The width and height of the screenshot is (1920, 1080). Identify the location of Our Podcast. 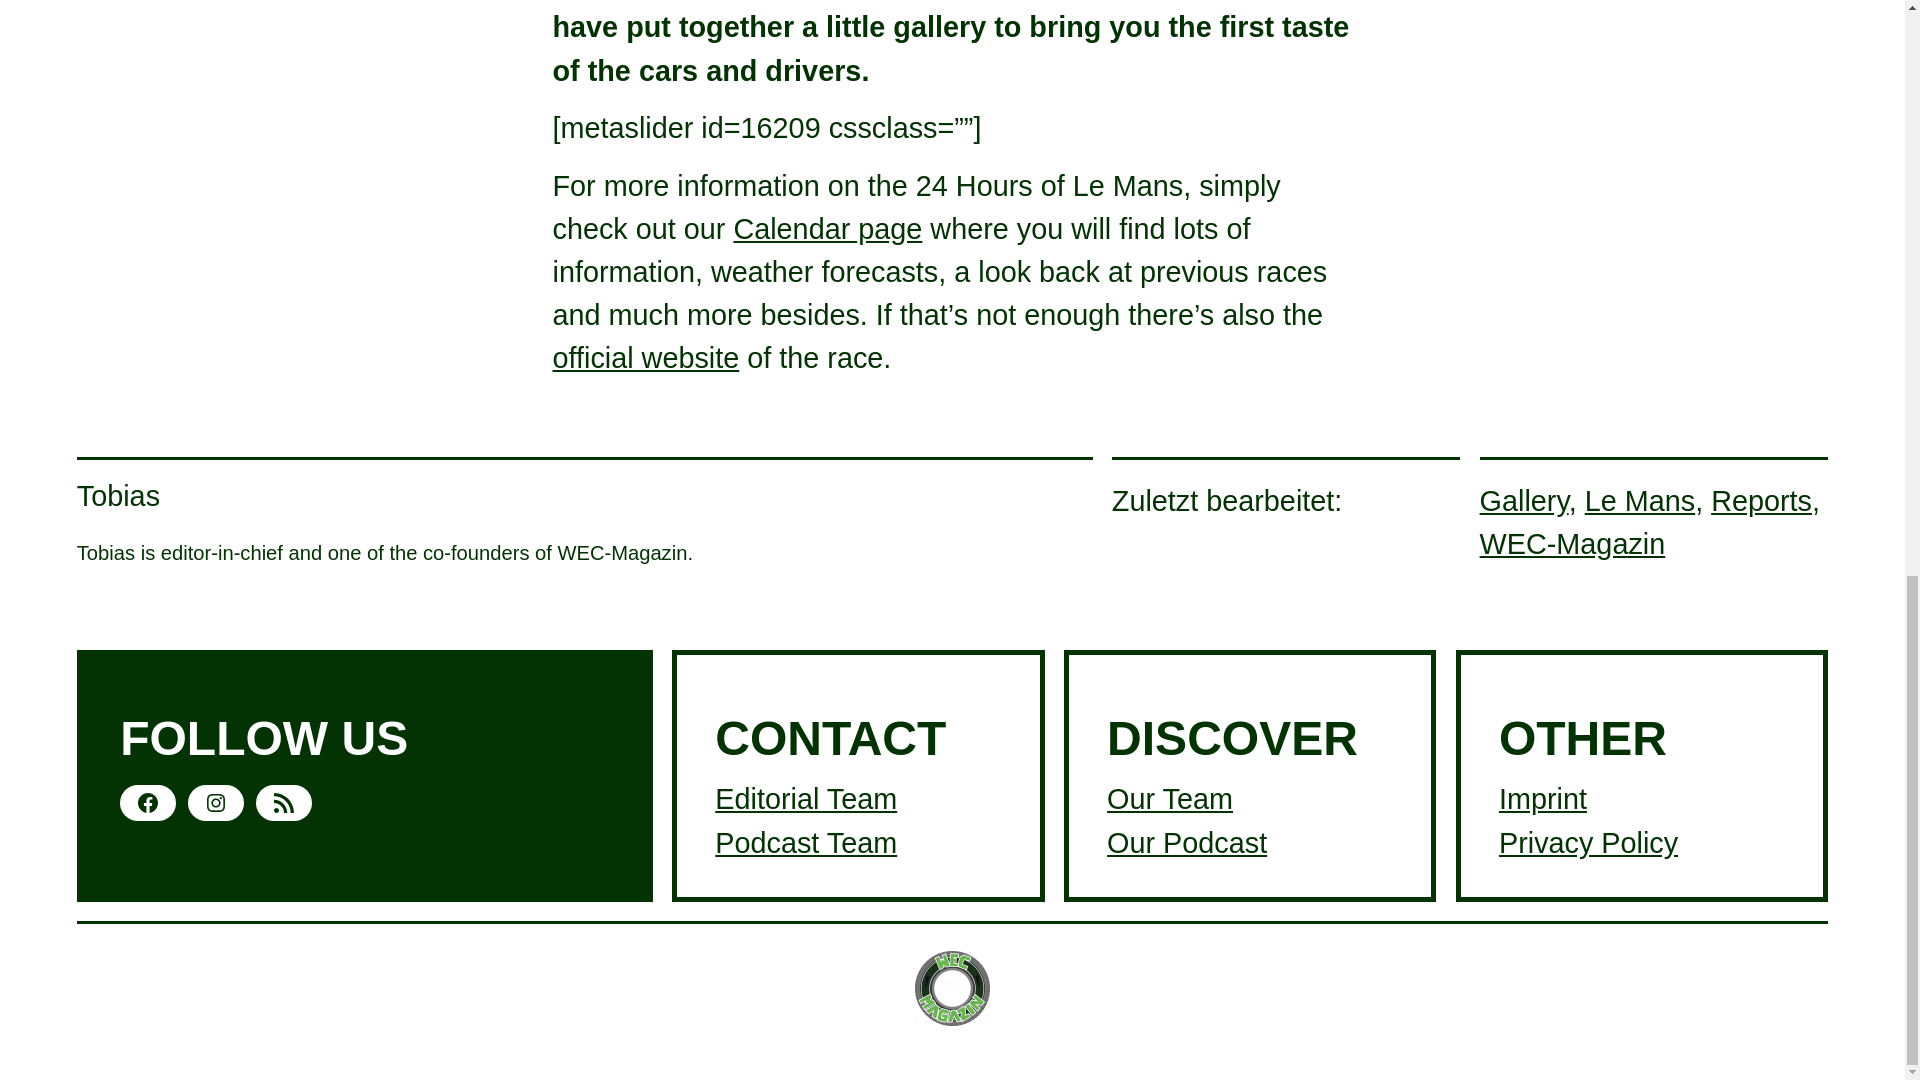
(1187, 842).